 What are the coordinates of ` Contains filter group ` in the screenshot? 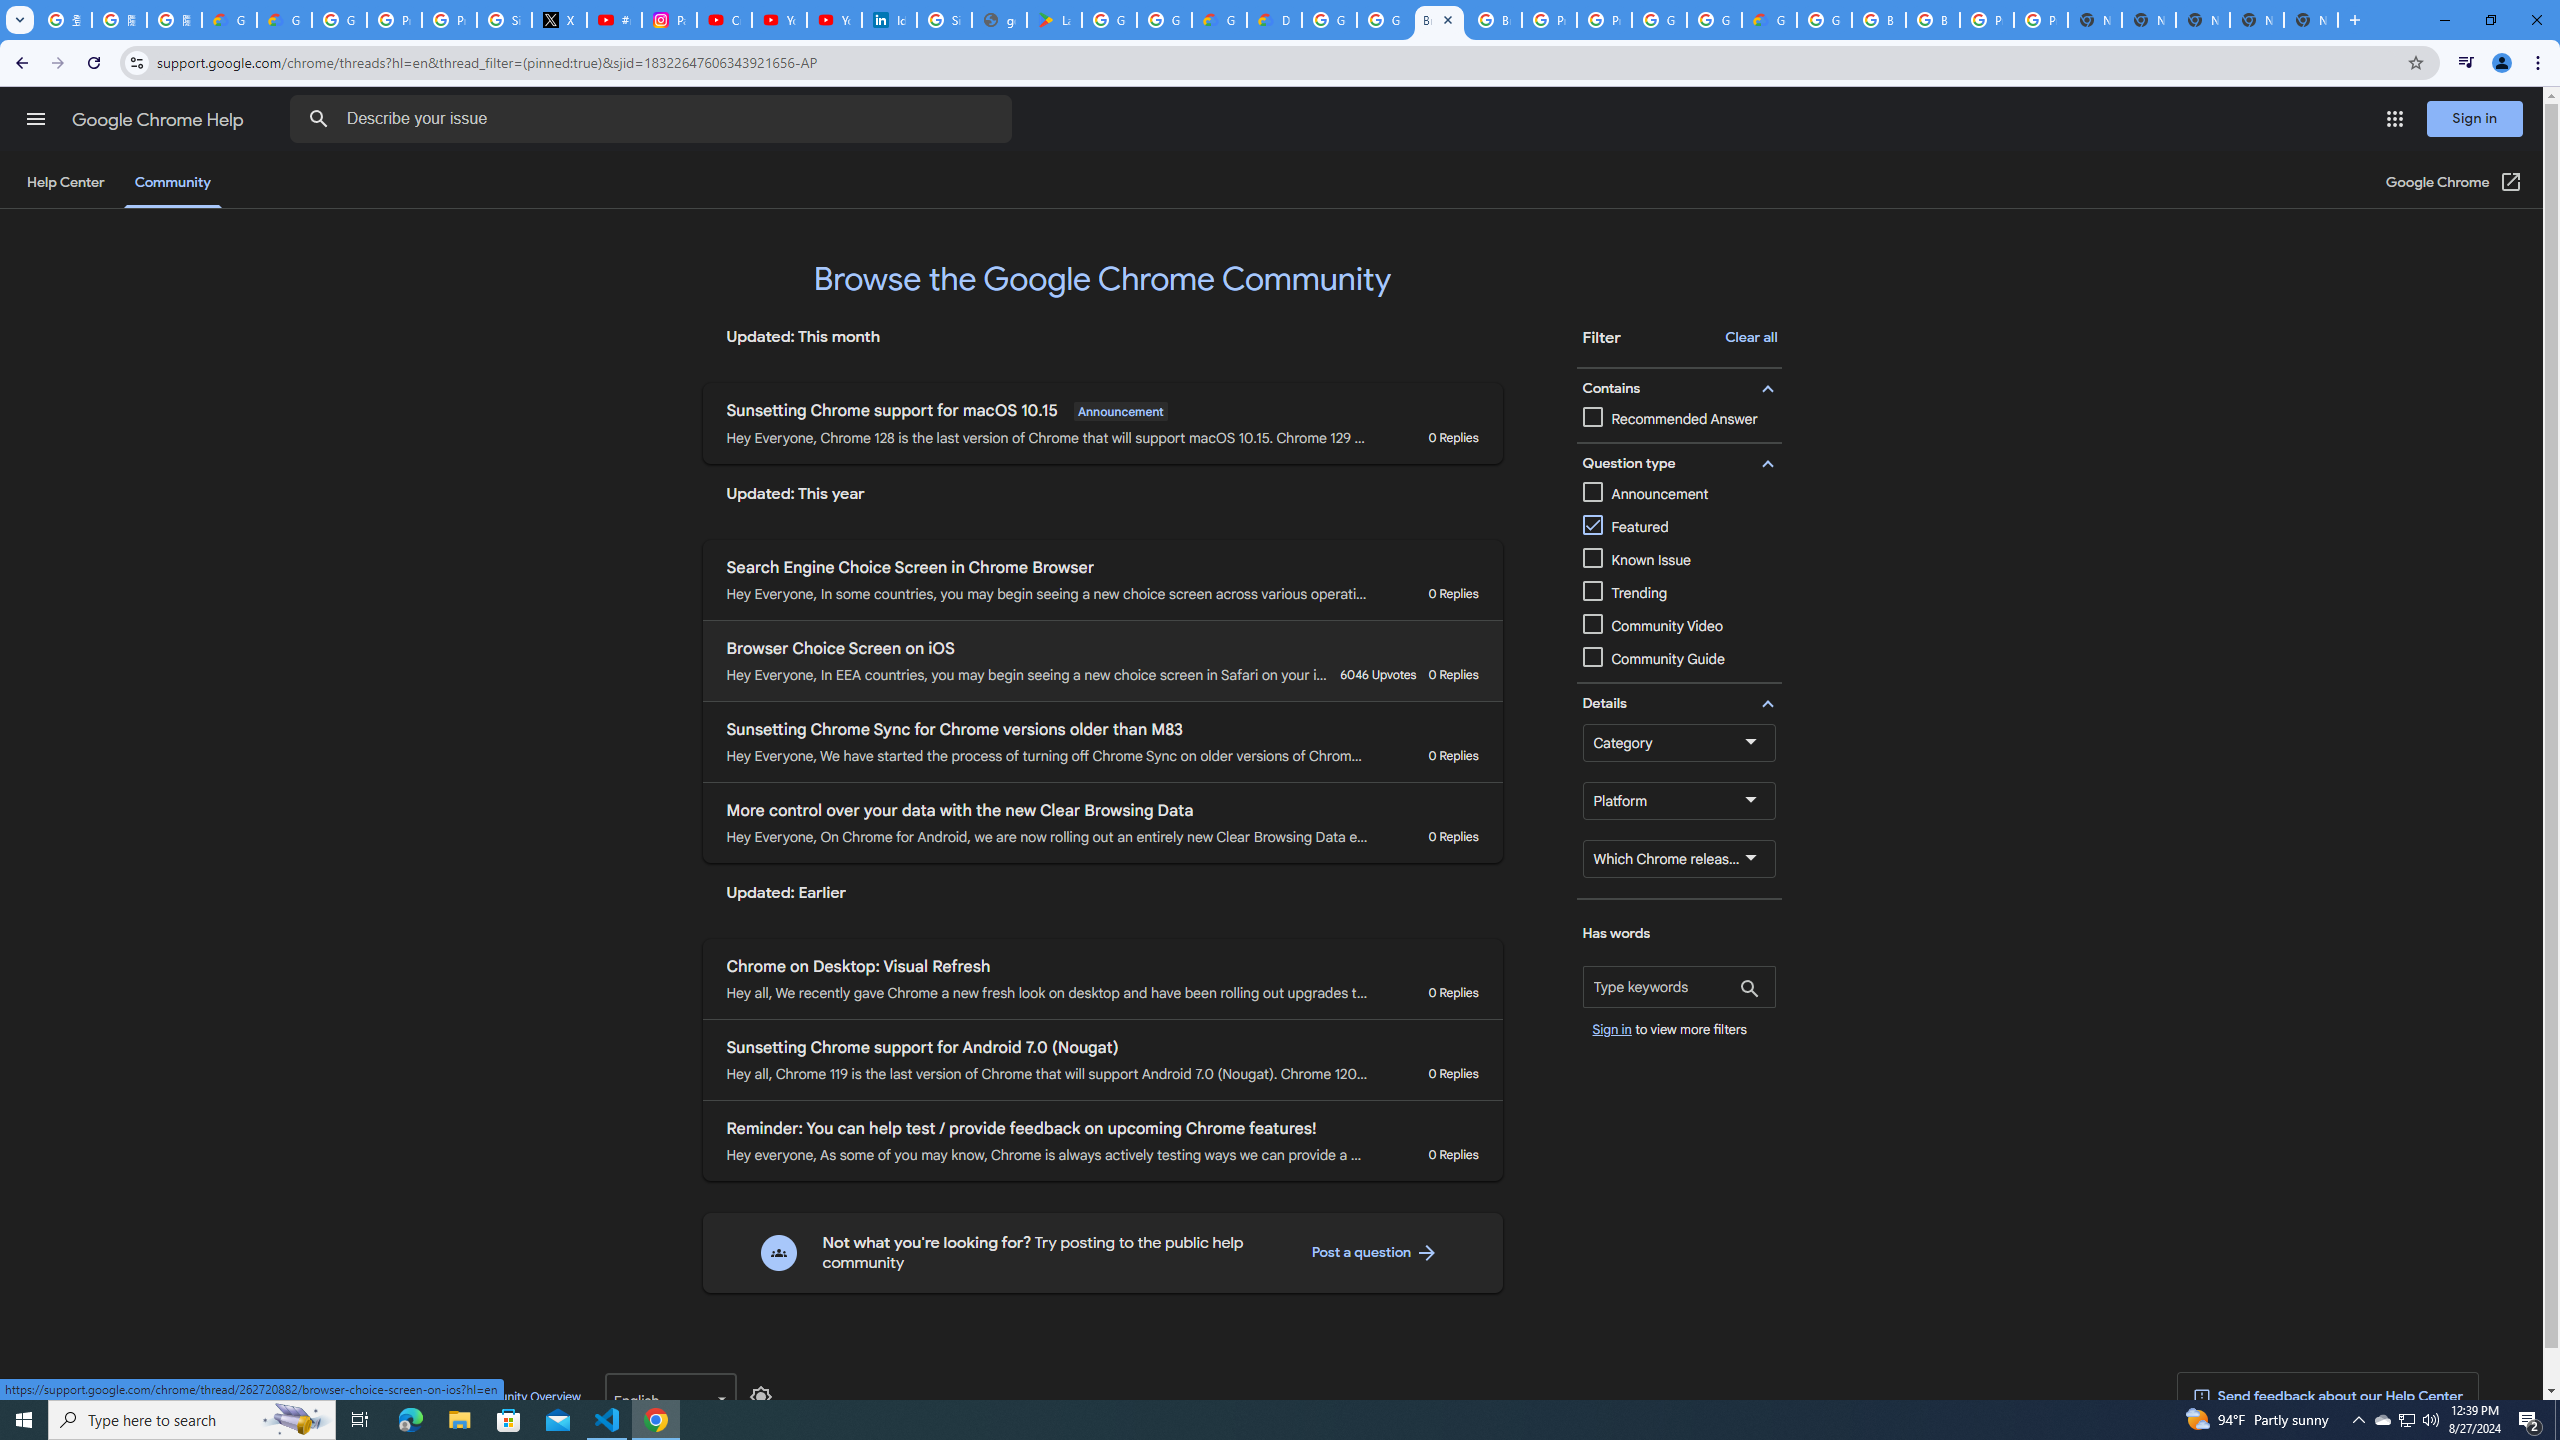 It's located at (1676, 388).